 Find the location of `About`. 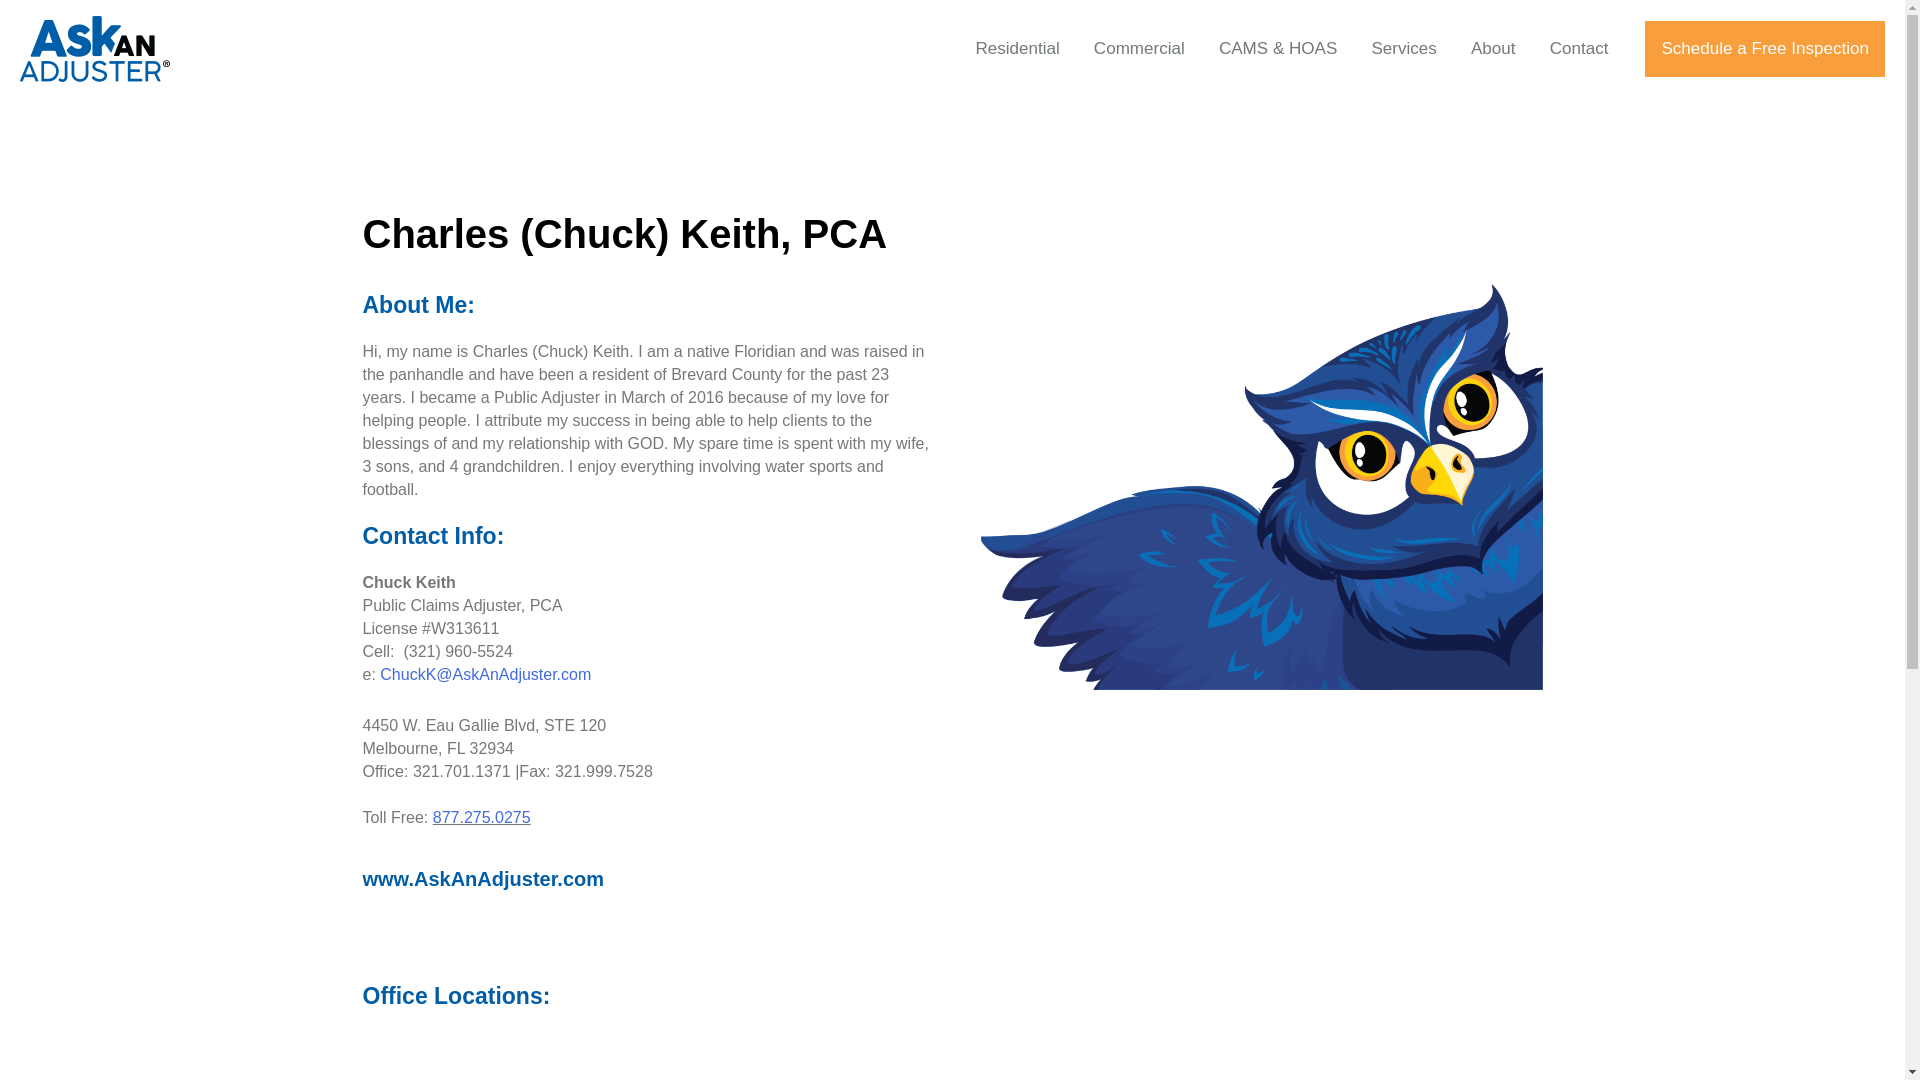

About is located at coordinates (1492, 48).